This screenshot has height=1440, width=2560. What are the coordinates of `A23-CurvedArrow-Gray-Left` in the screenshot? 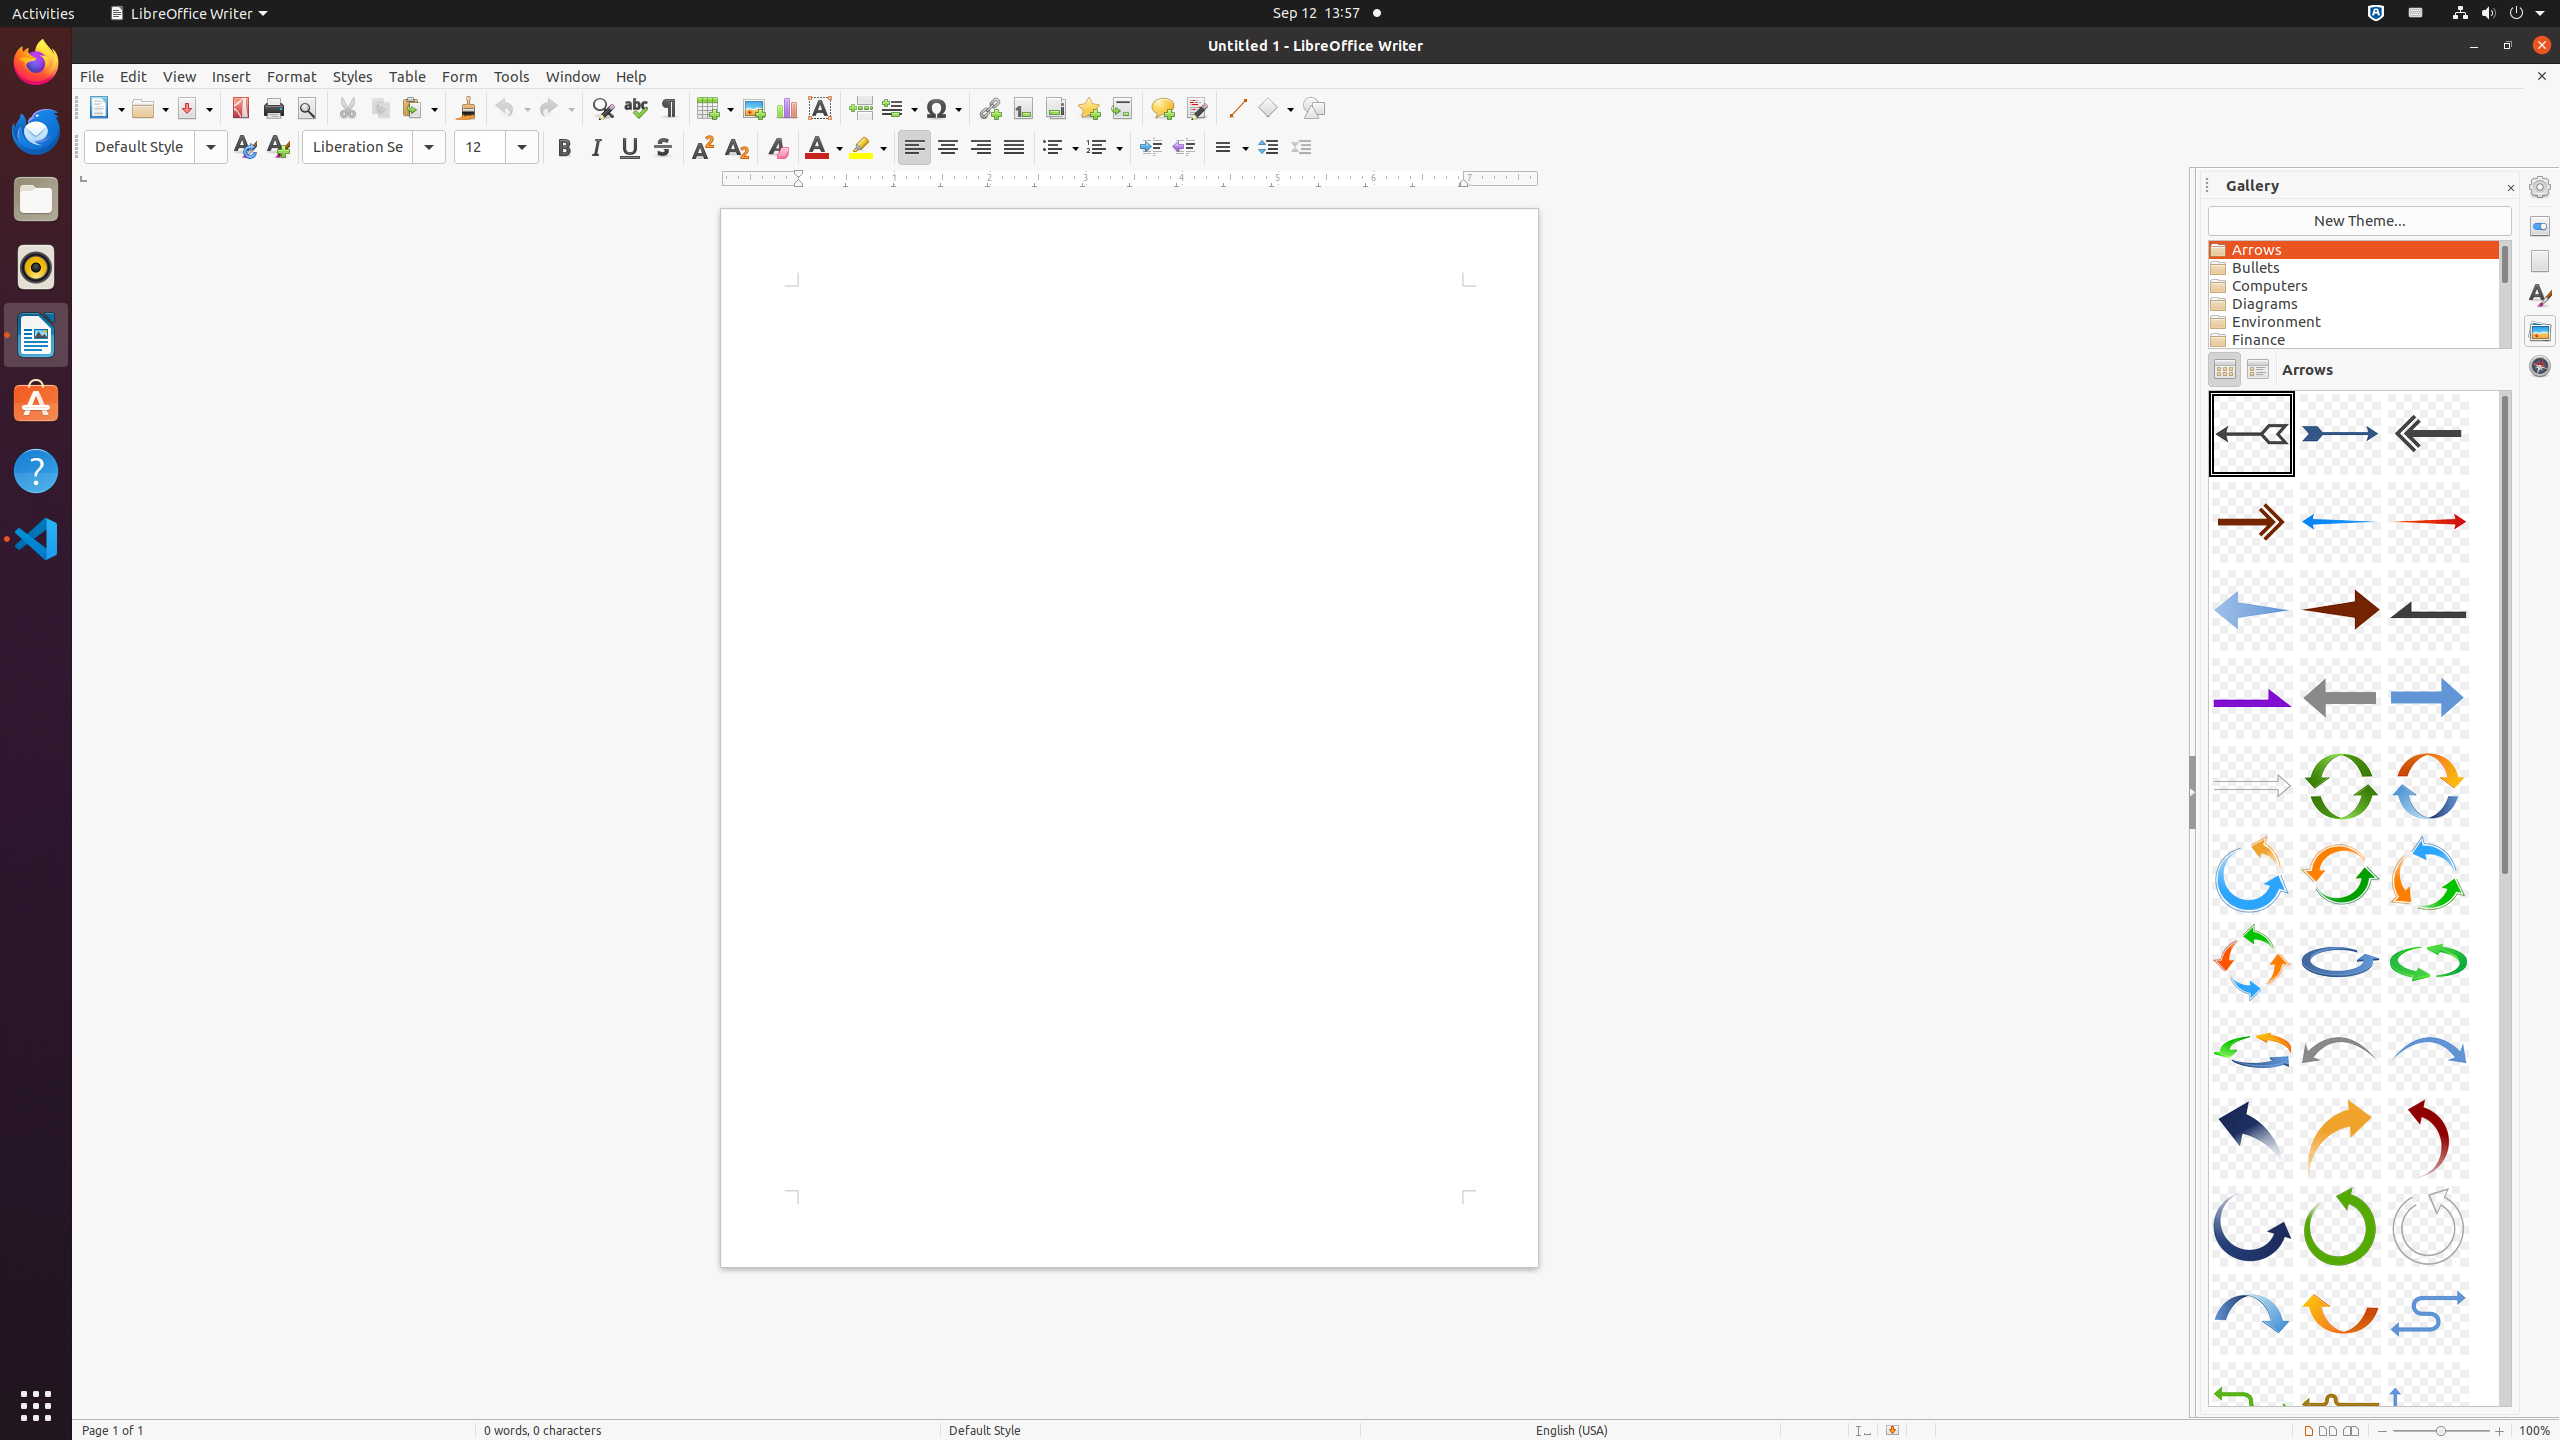 It's located at (2340, 1050).